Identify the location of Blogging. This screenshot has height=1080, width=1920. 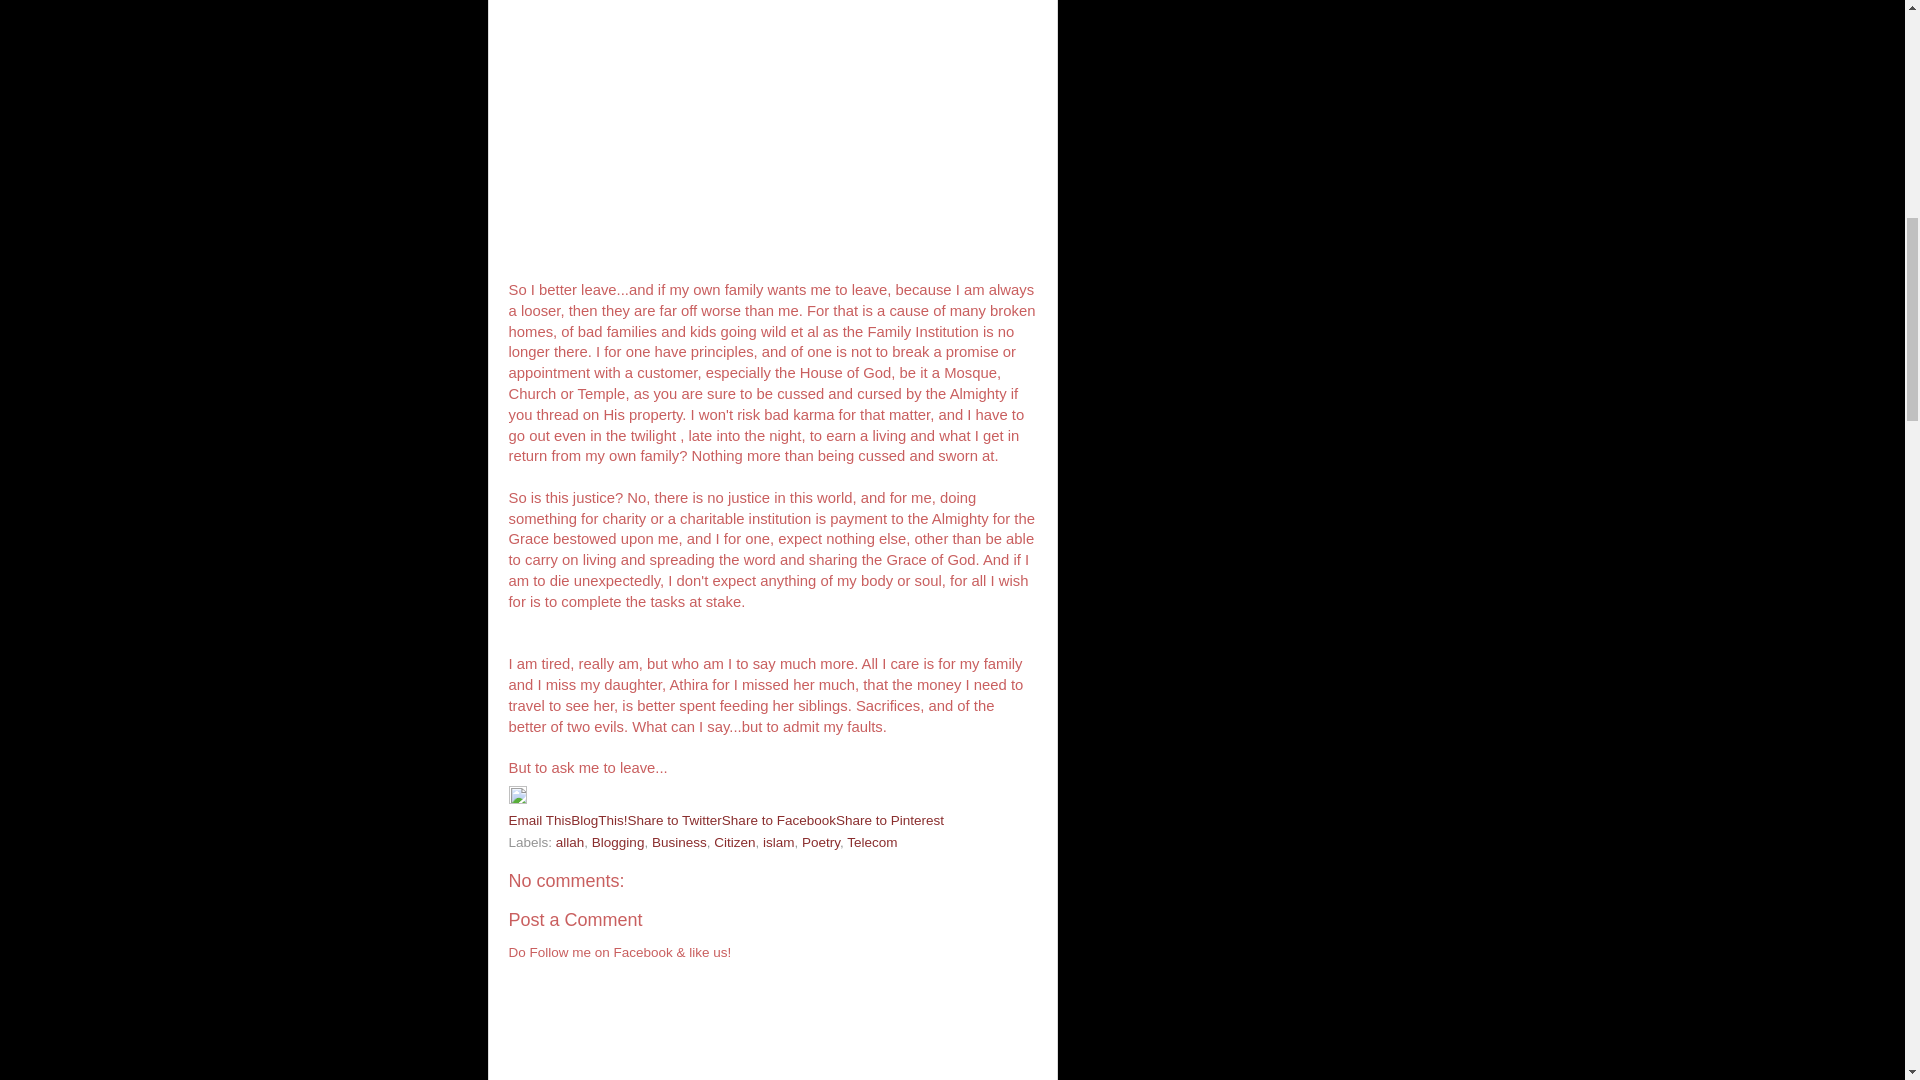
(618, 842).